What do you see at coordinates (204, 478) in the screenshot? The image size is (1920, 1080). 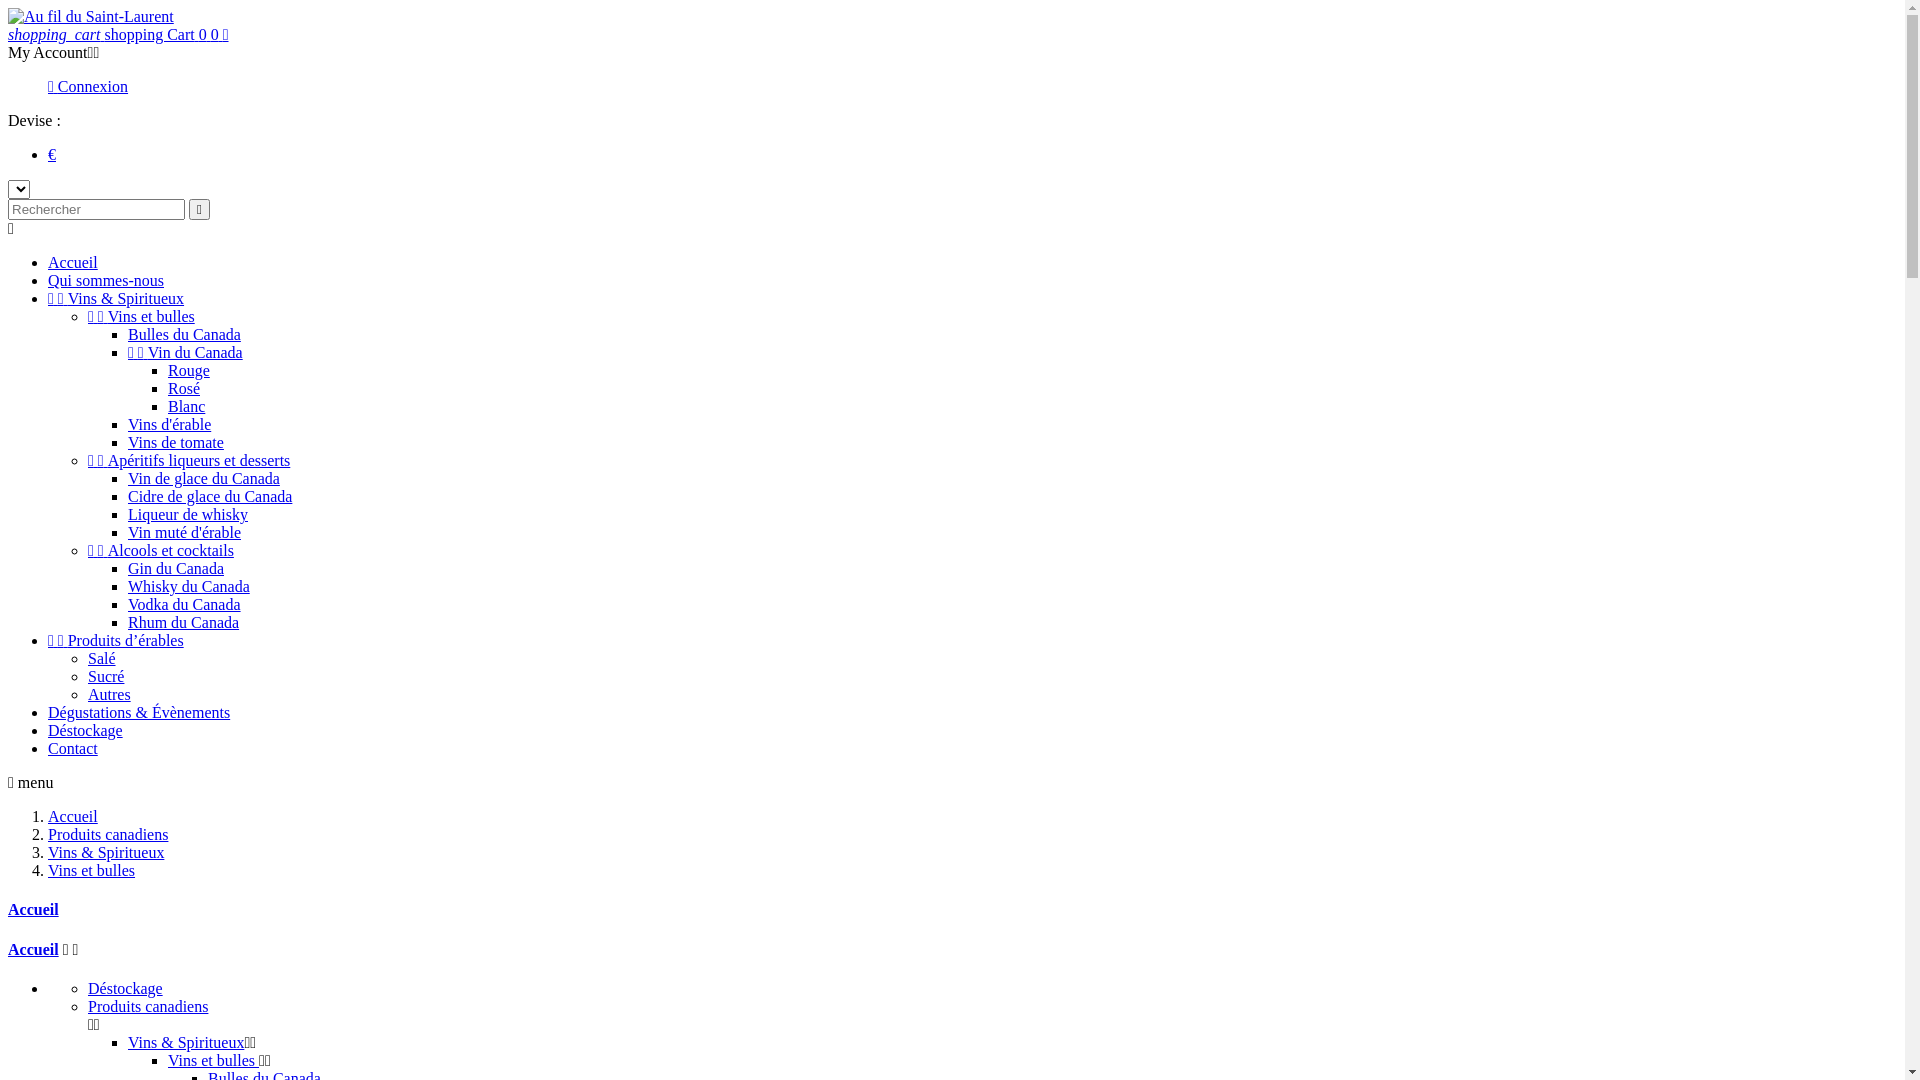 I see `Vin de glace du Canada` at bounding box center [204, 478].